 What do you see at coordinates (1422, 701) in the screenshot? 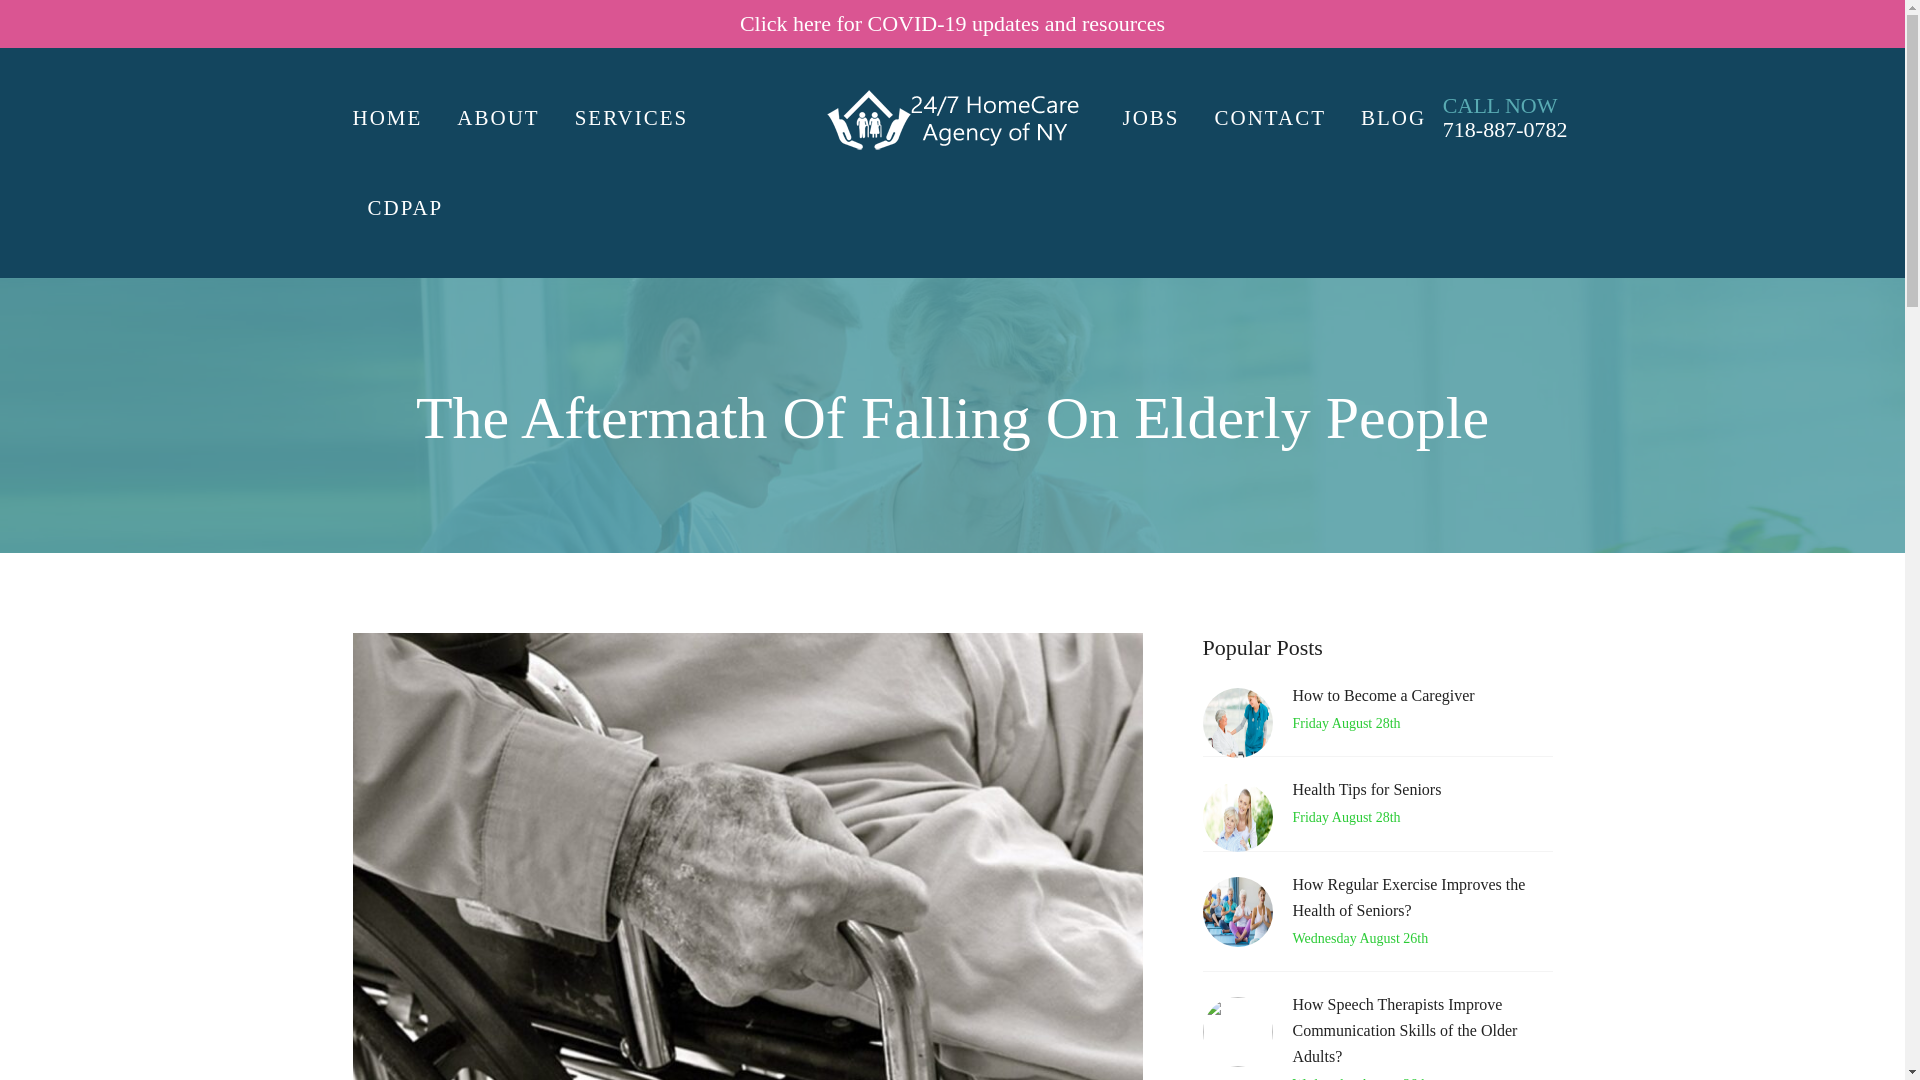
I see `How to Become a Caregiver` at bounding box center [1422, 701].